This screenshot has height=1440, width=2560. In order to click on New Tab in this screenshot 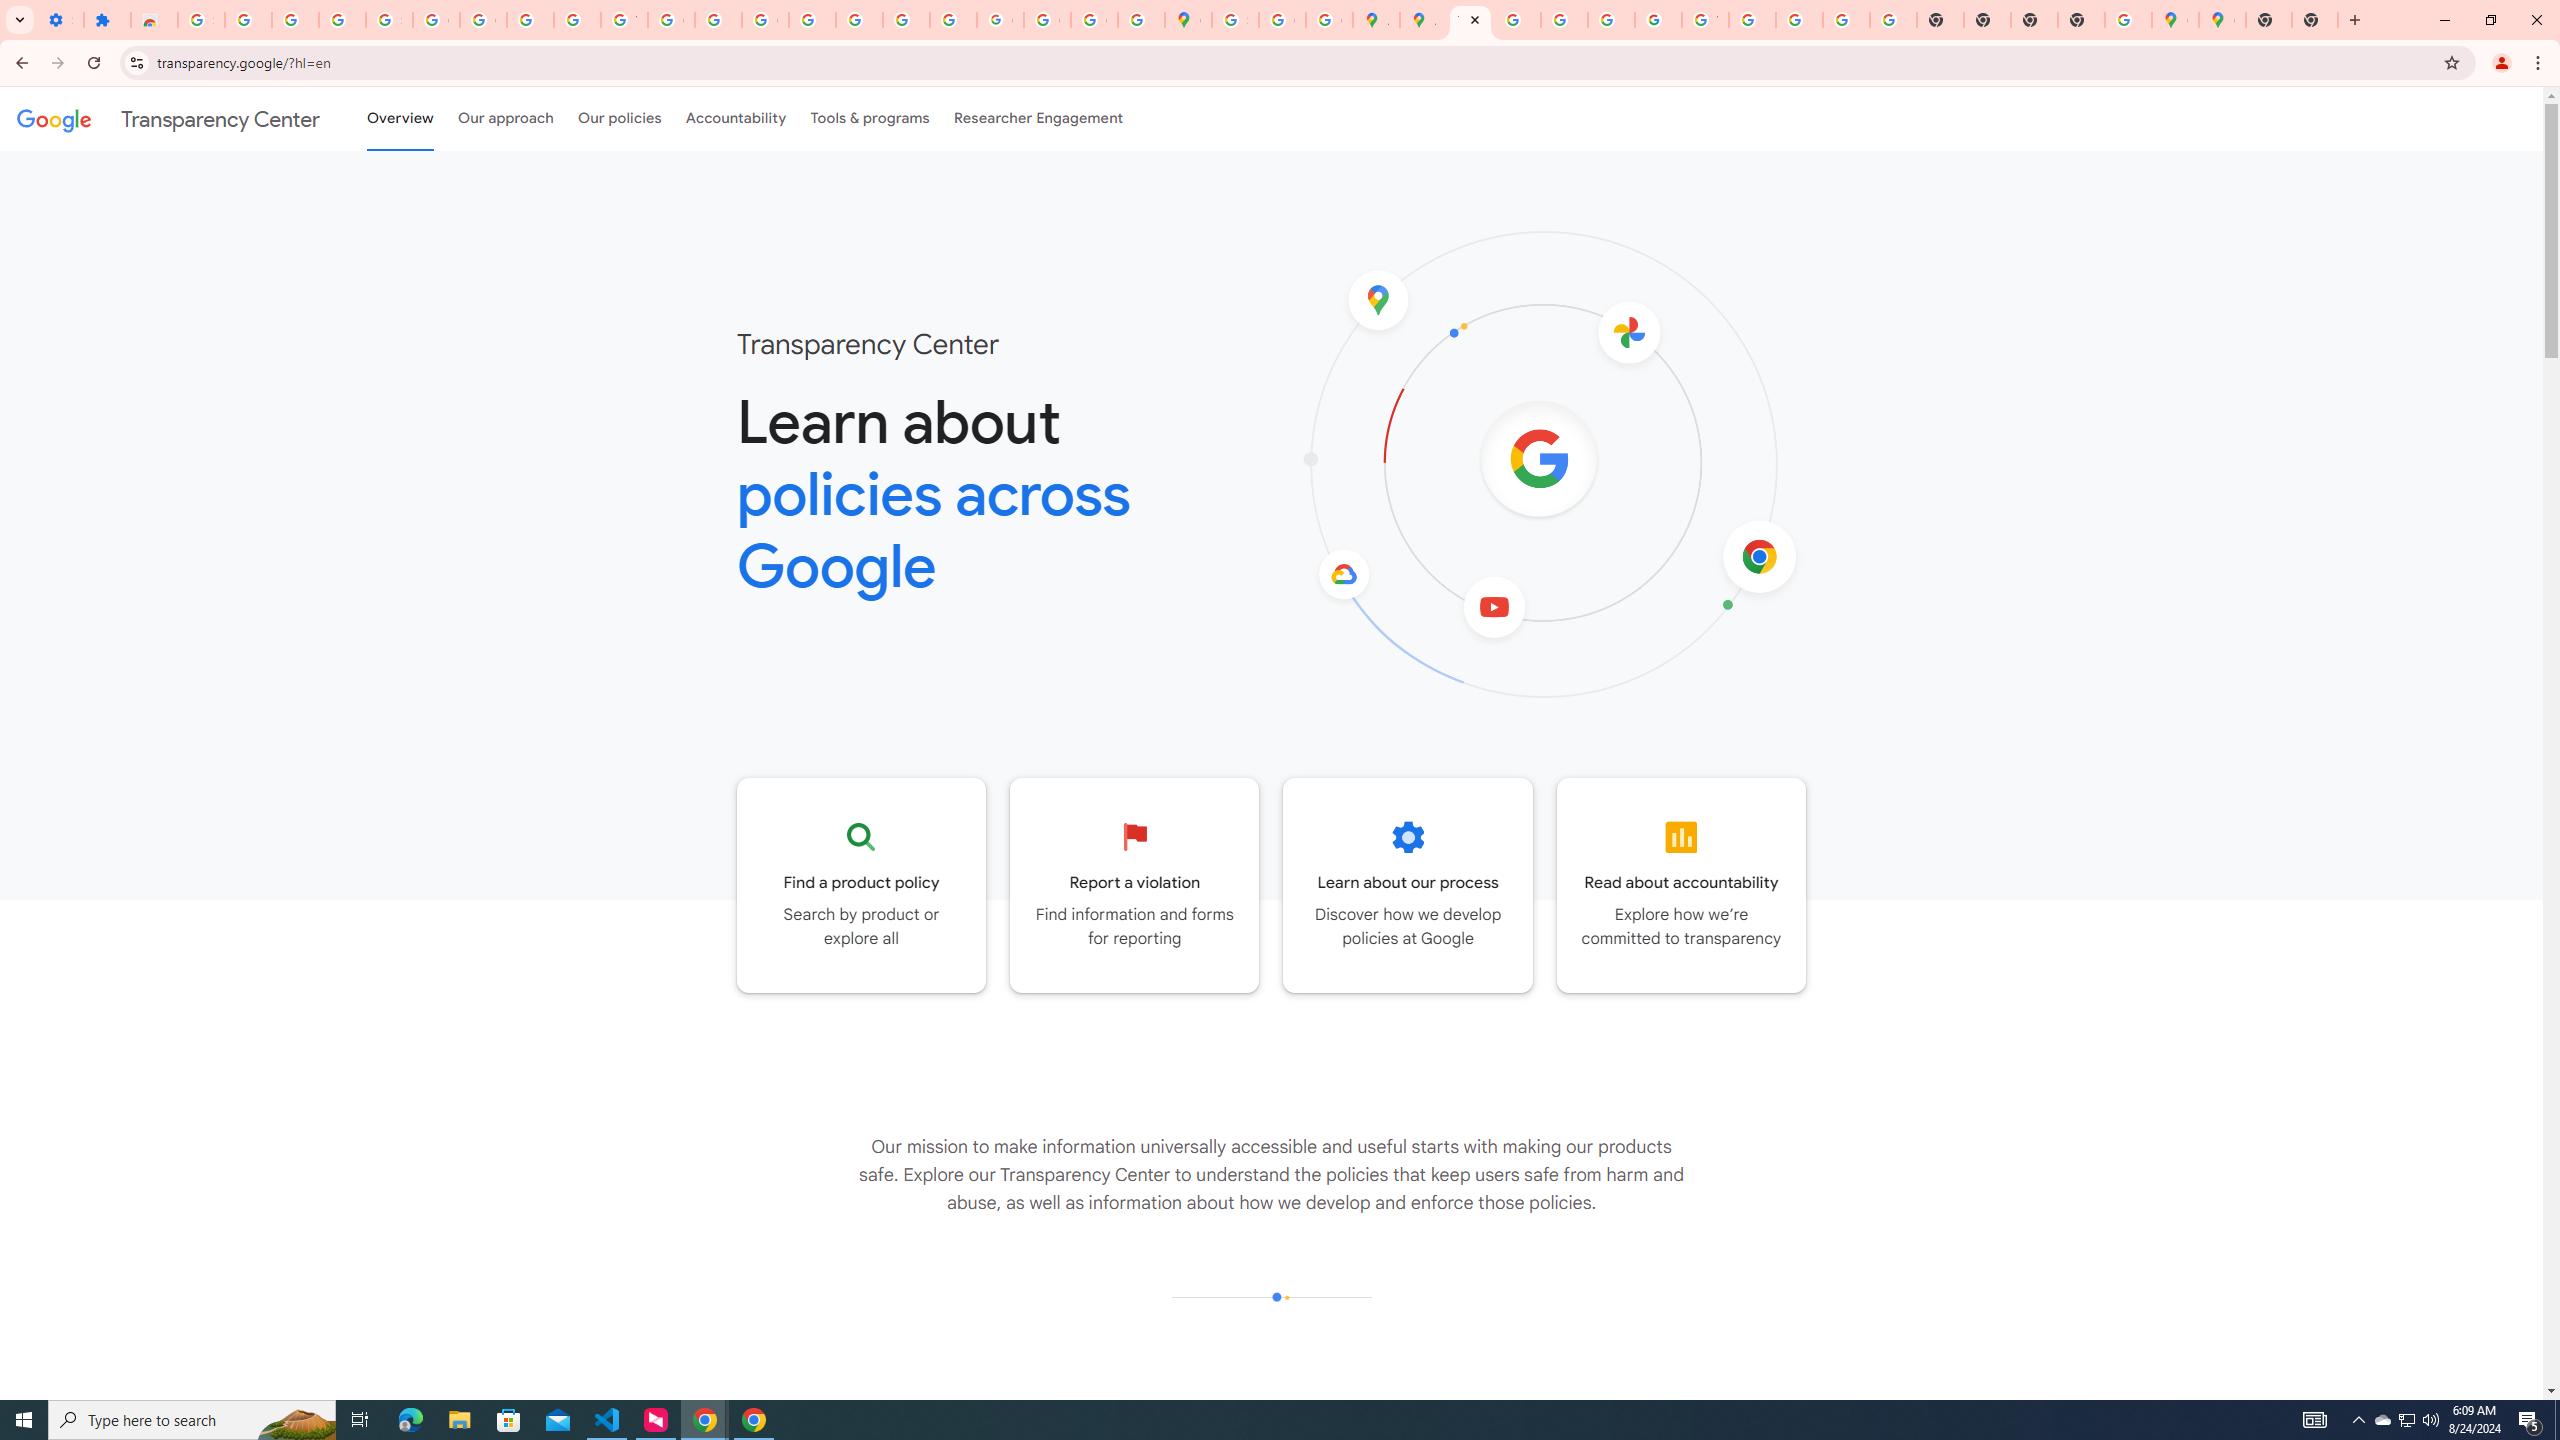, I will do `click(2081, 20)`.